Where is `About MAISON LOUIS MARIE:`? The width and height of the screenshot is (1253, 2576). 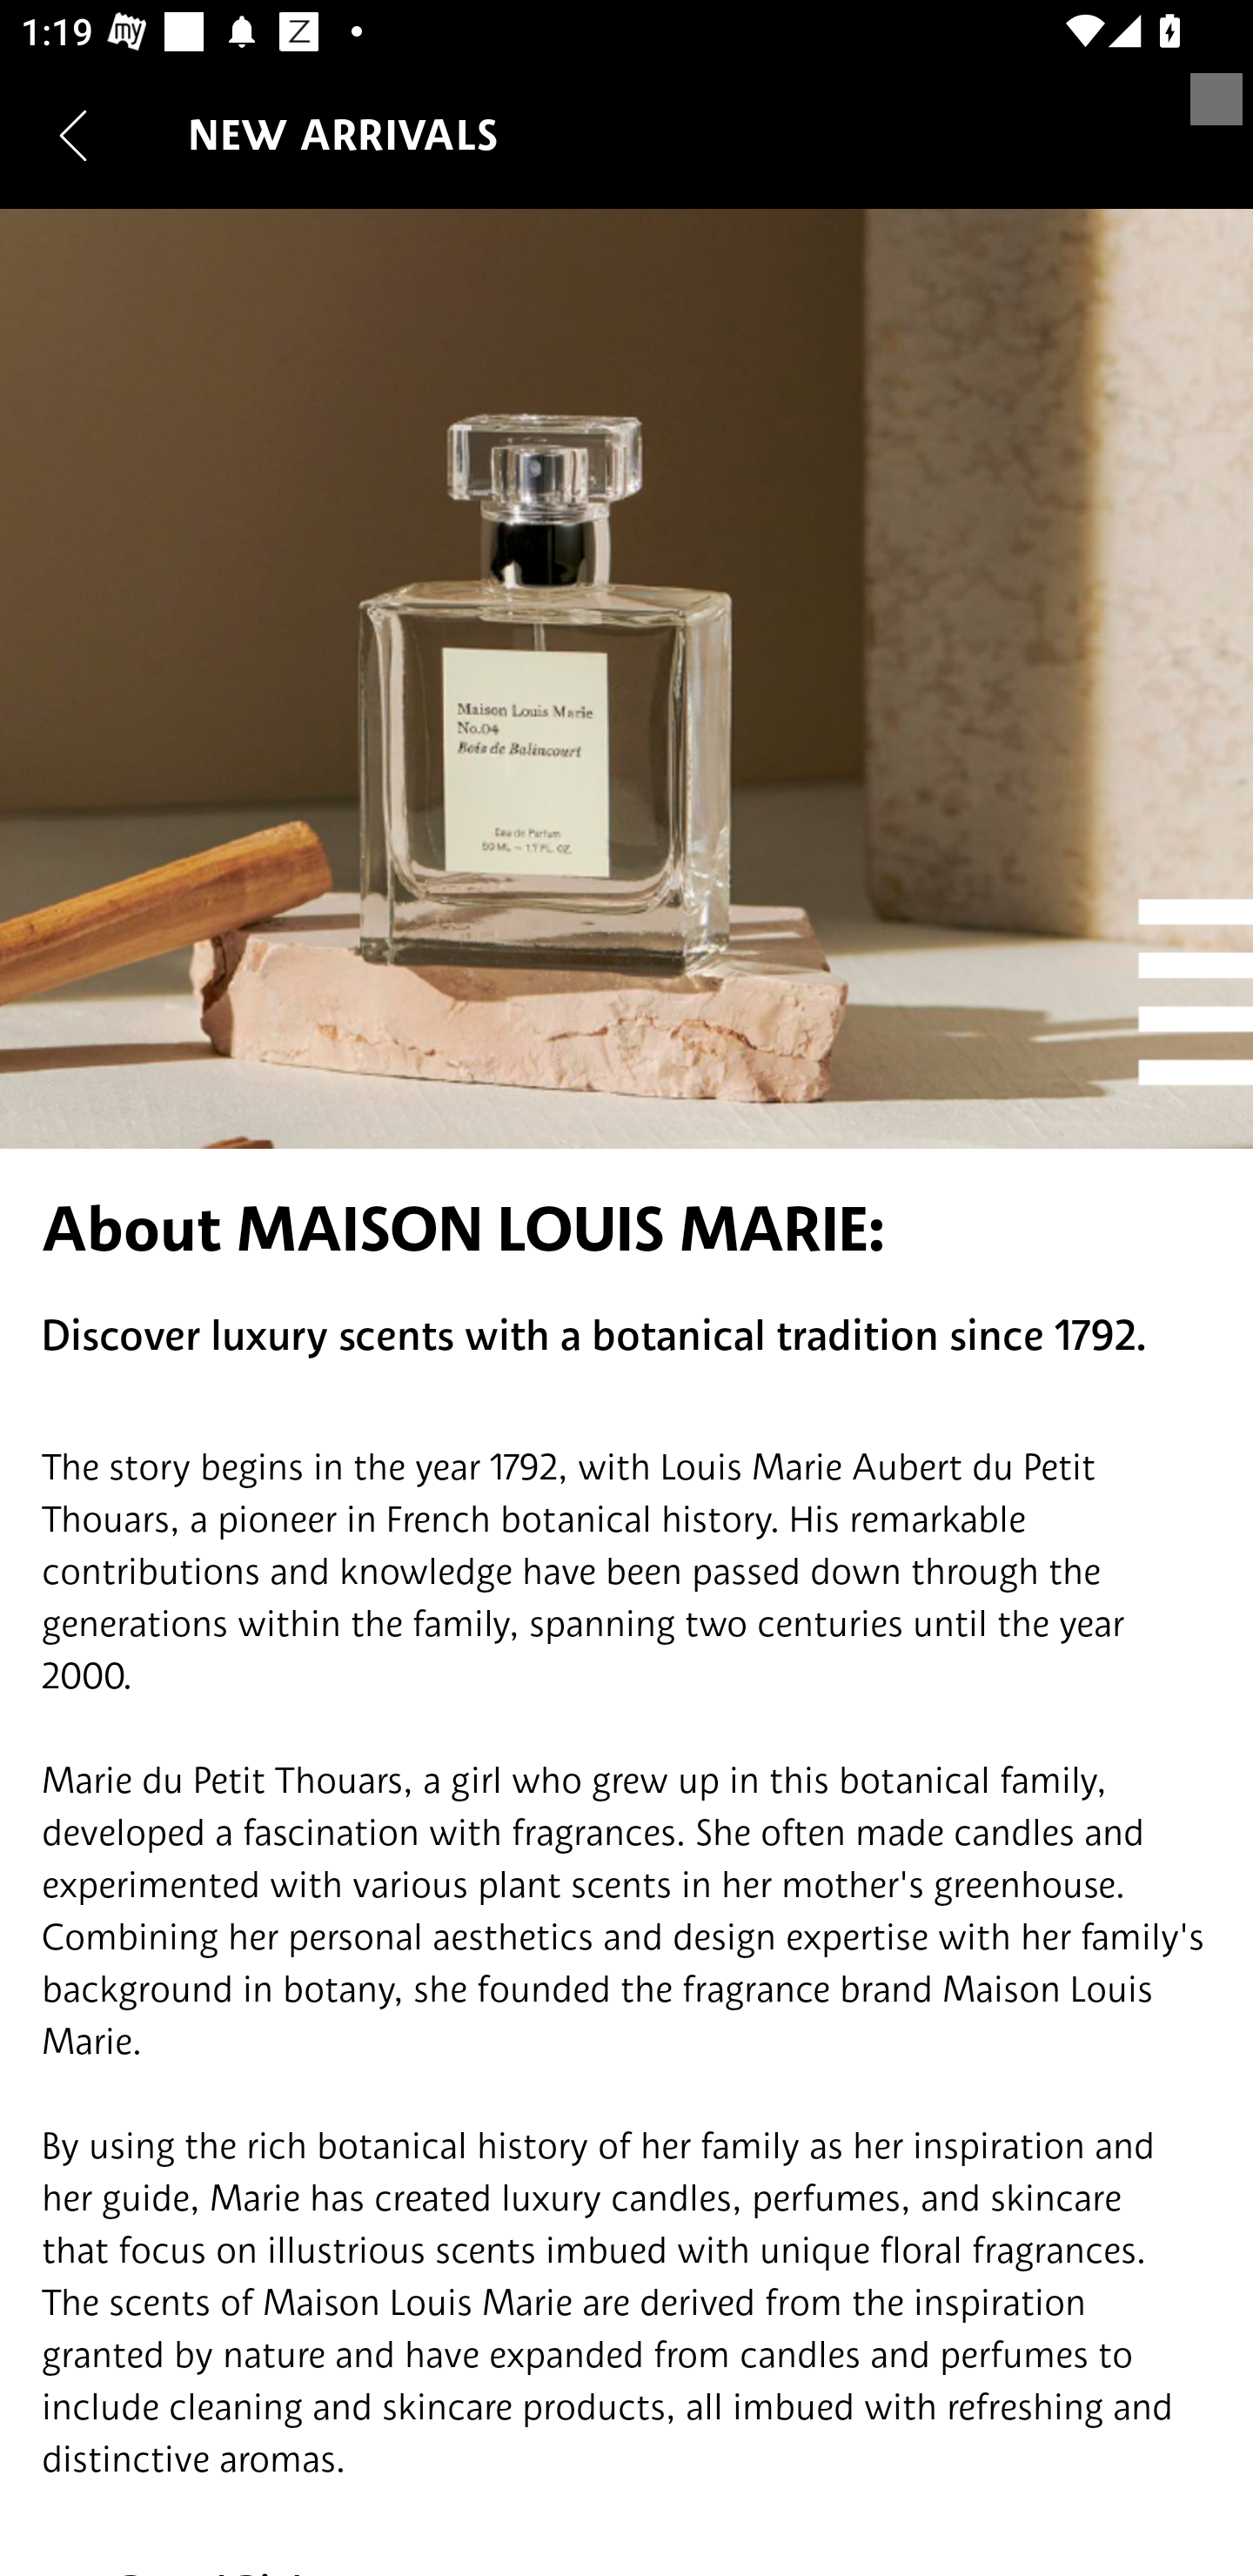 About MAISON LOUIS MARIE: is located at coordinates (626, 1229).